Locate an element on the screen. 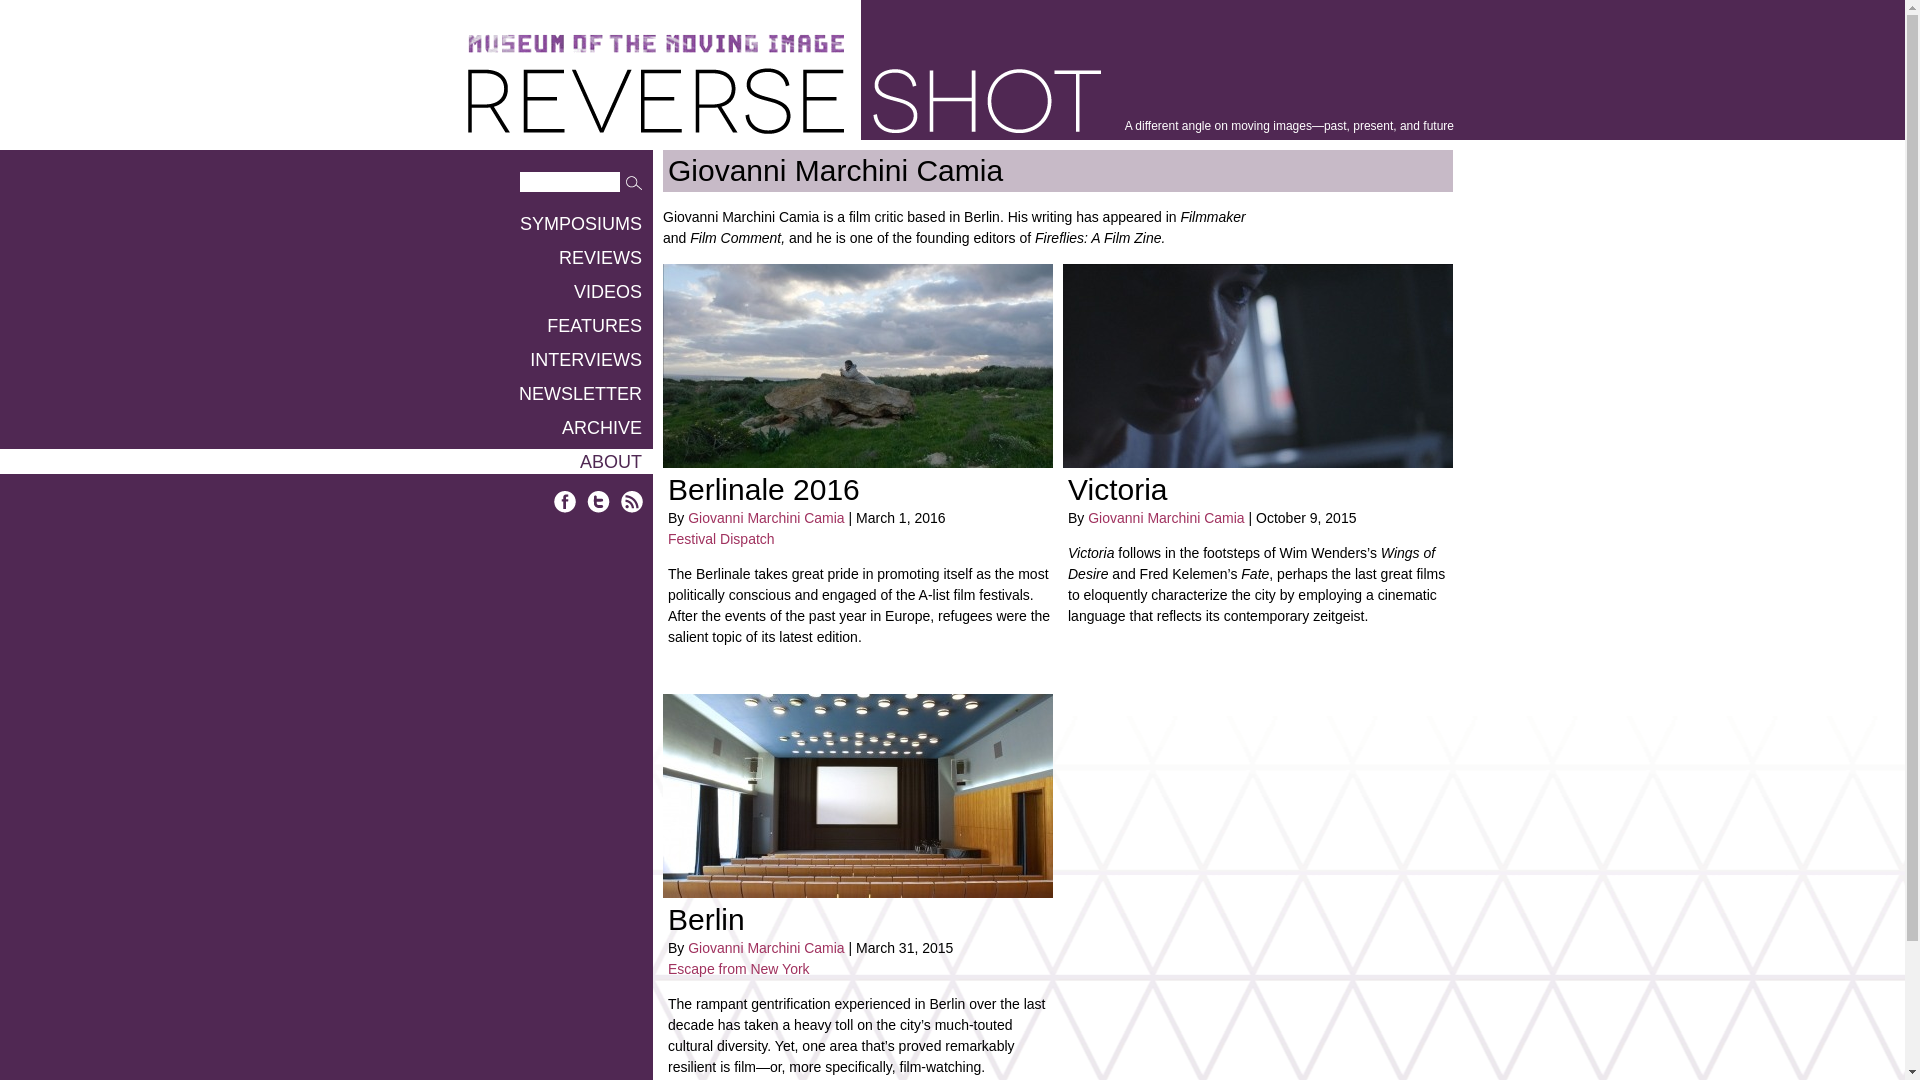 The image size is (1920, 1080). Reverse Shot is located at coordinates (784, 100).